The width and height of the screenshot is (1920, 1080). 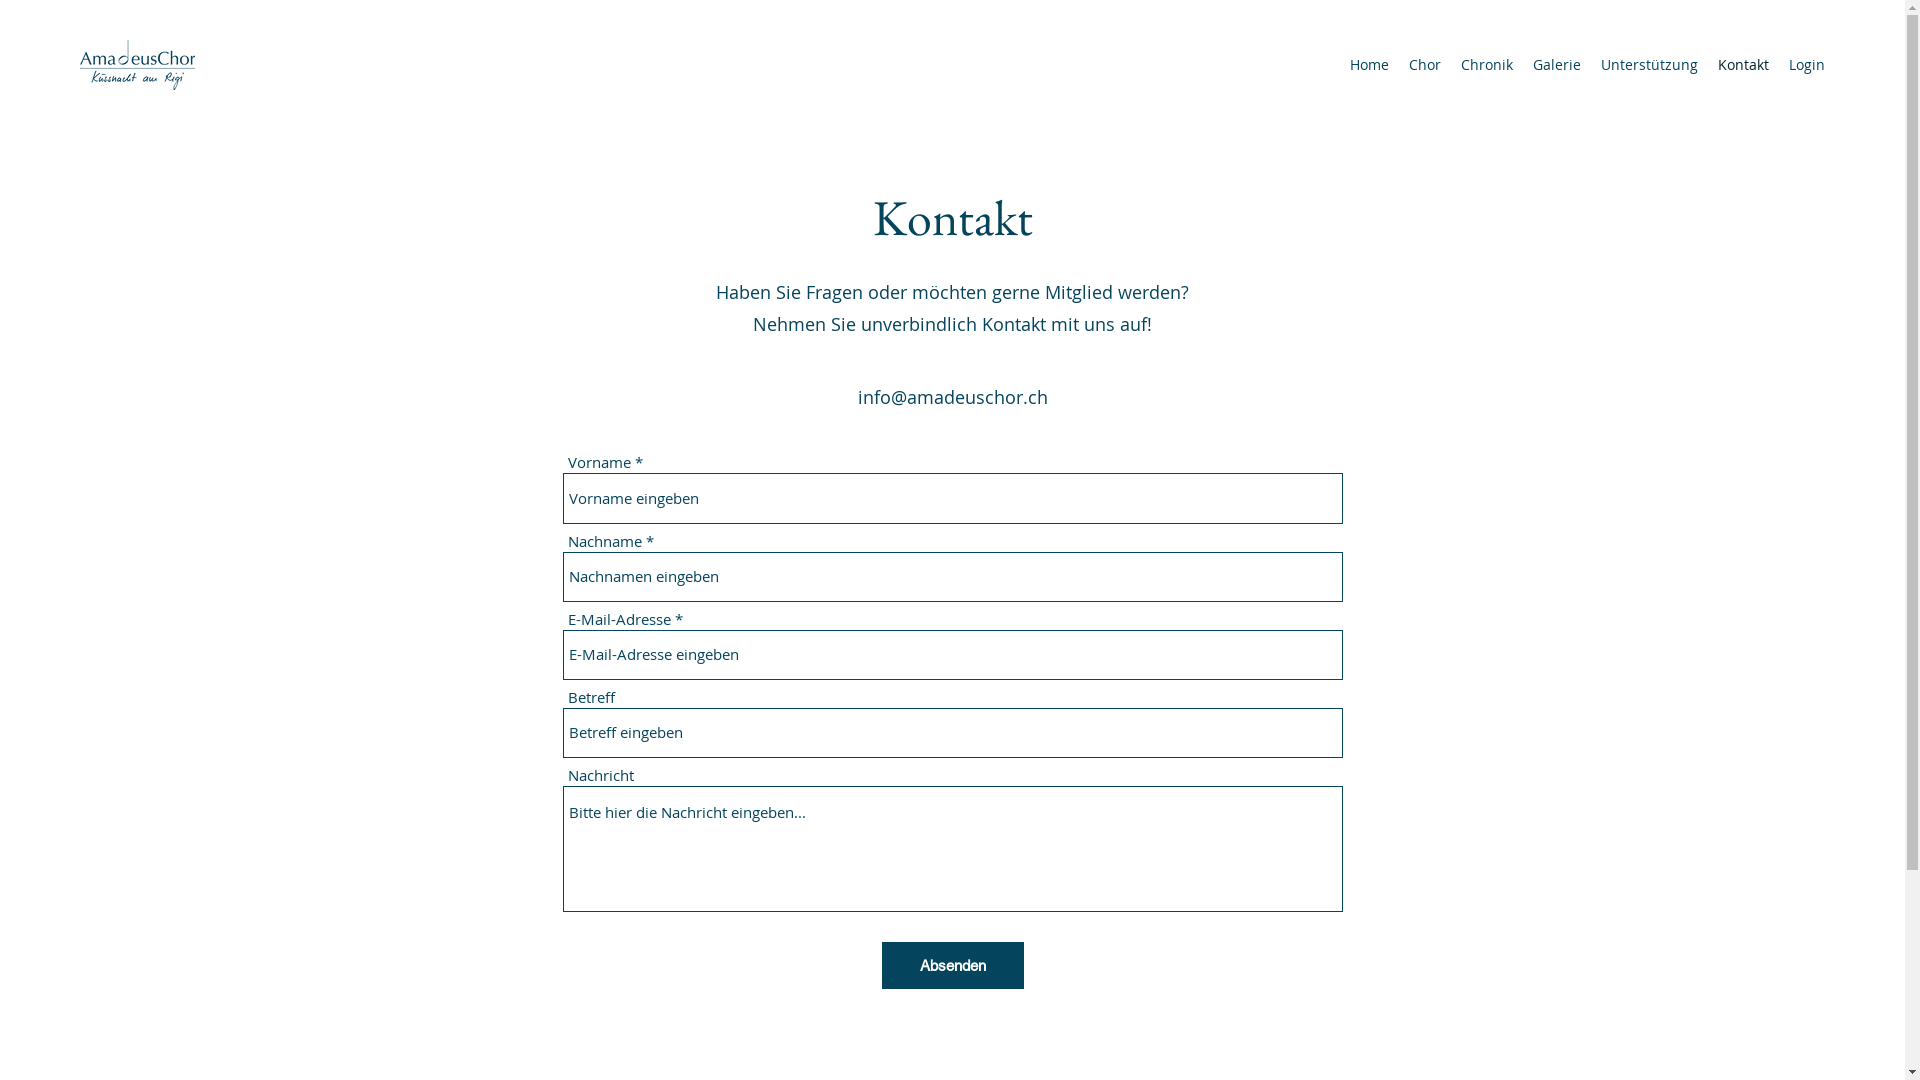 I want to click on Home, so click(x=1370, y=65).